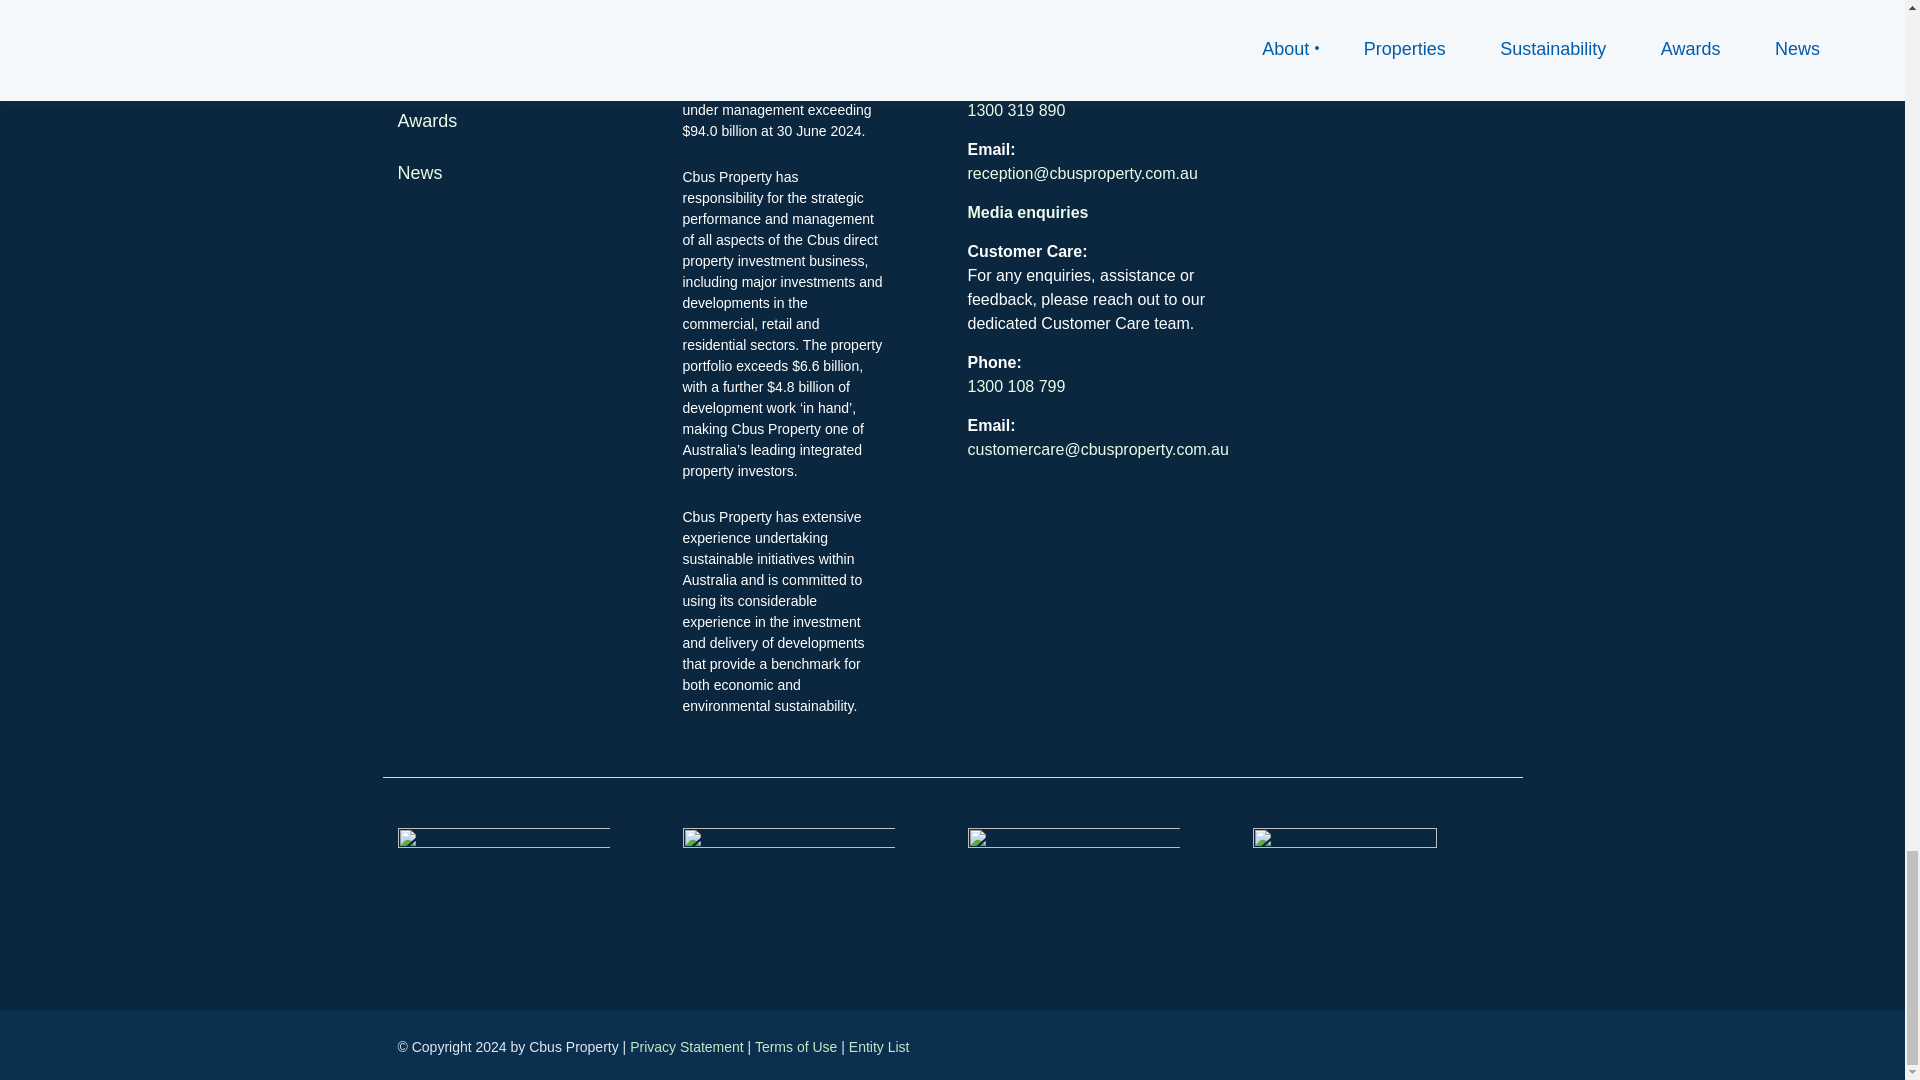 The width and height of the screenshot is (1920, 1080). I want to click on Privacy Statement, so click(686, 1046).